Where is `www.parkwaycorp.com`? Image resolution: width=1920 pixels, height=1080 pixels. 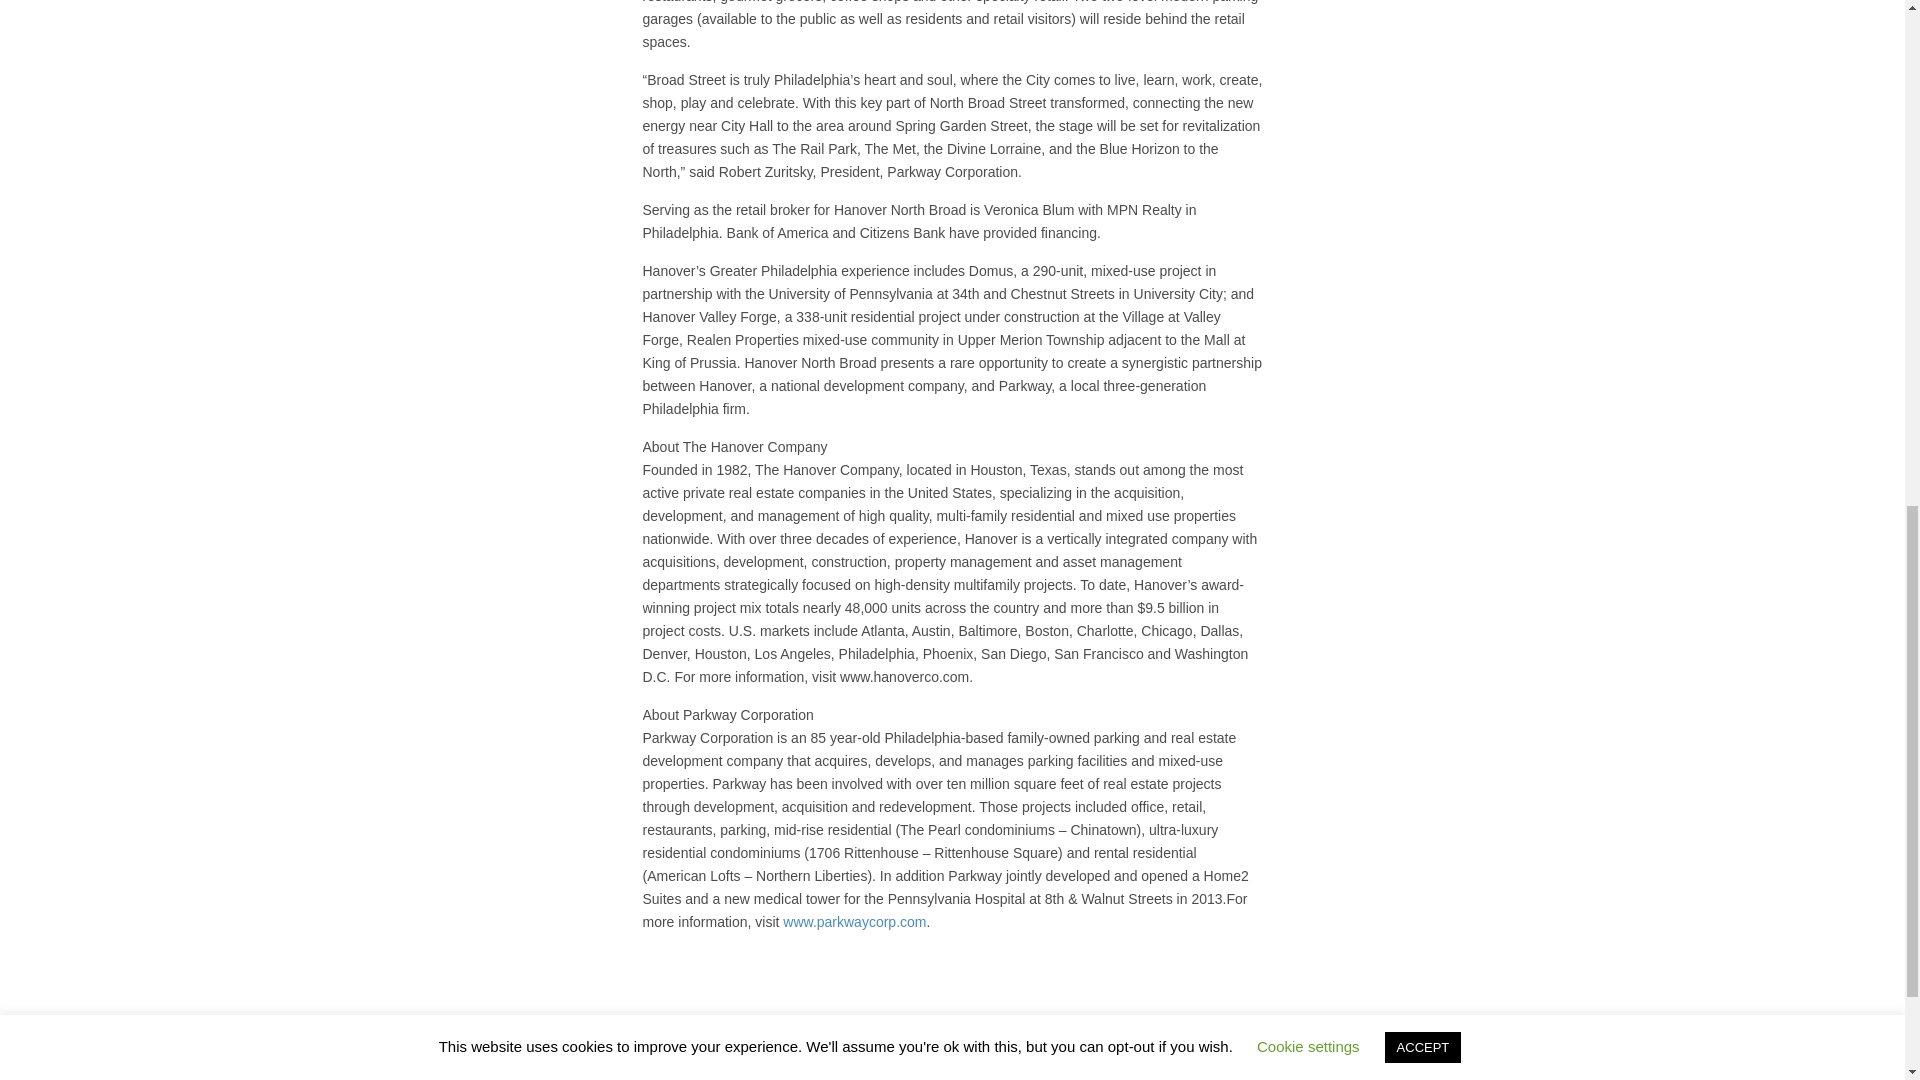
www.parkwaycorp.com is located at coordinates (854, 921).